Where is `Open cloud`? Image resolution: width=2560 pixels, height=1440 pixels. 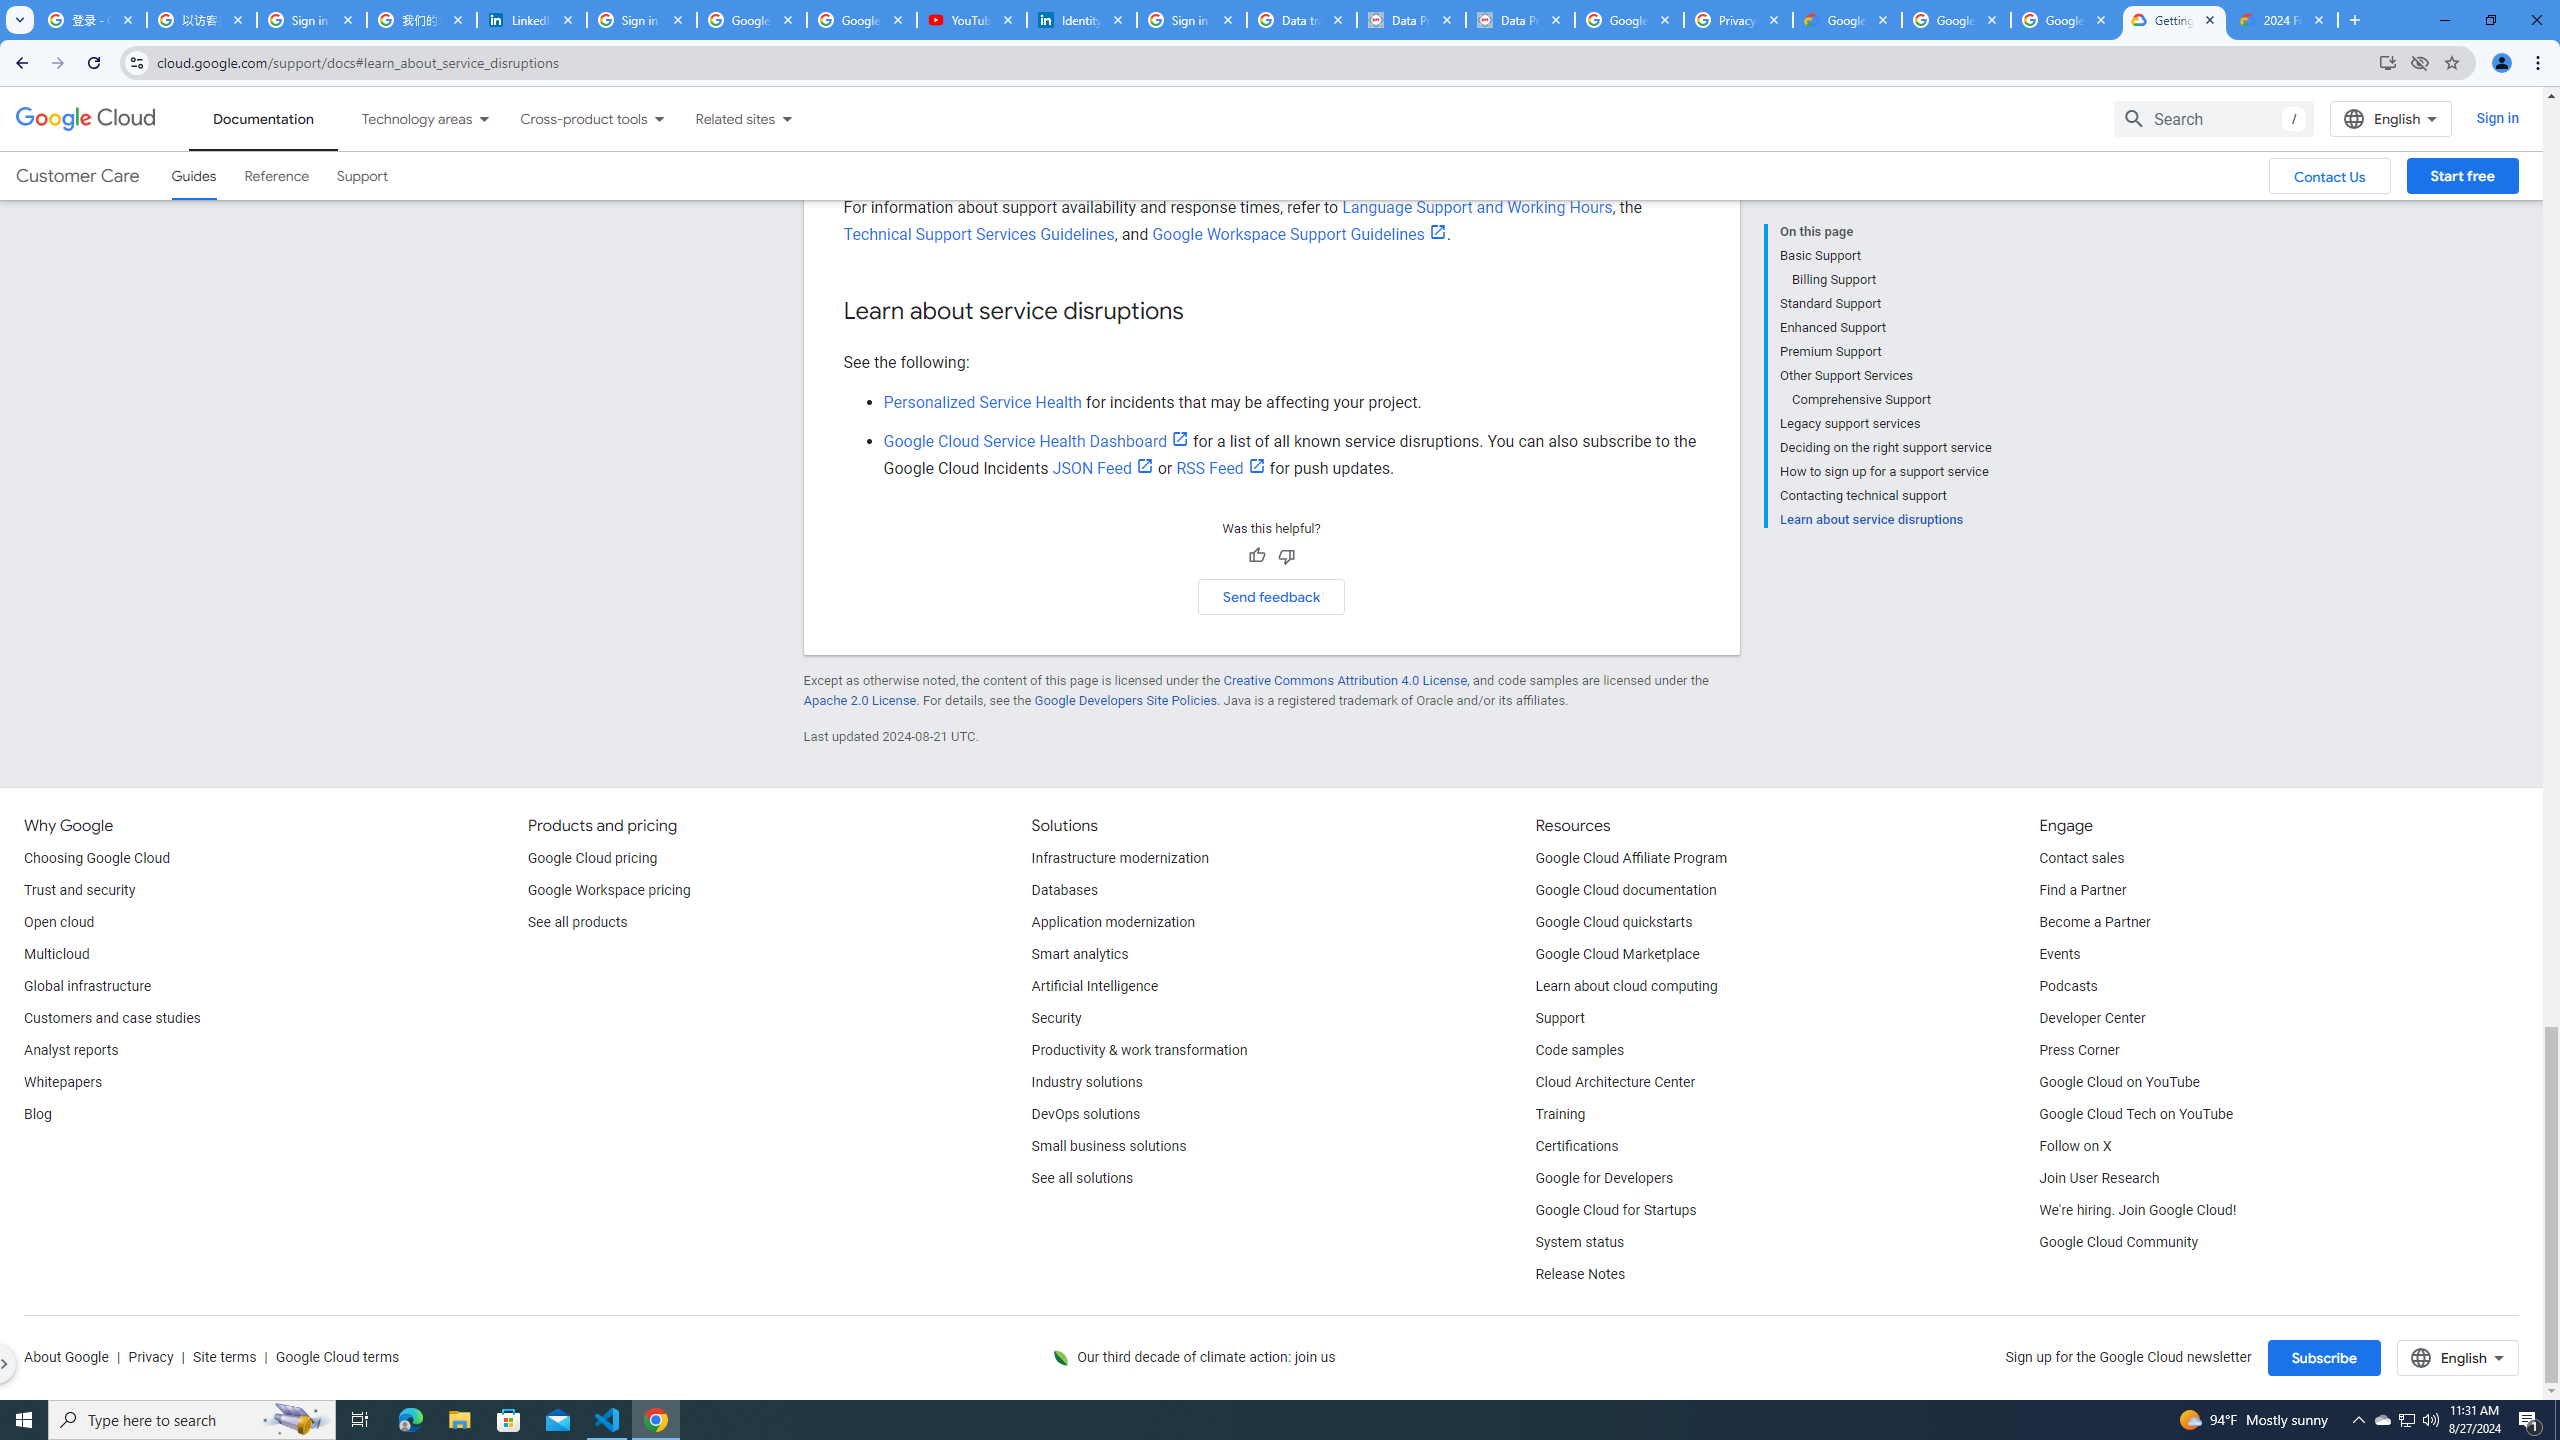 Open cloud is located at coordinates (58, 922).